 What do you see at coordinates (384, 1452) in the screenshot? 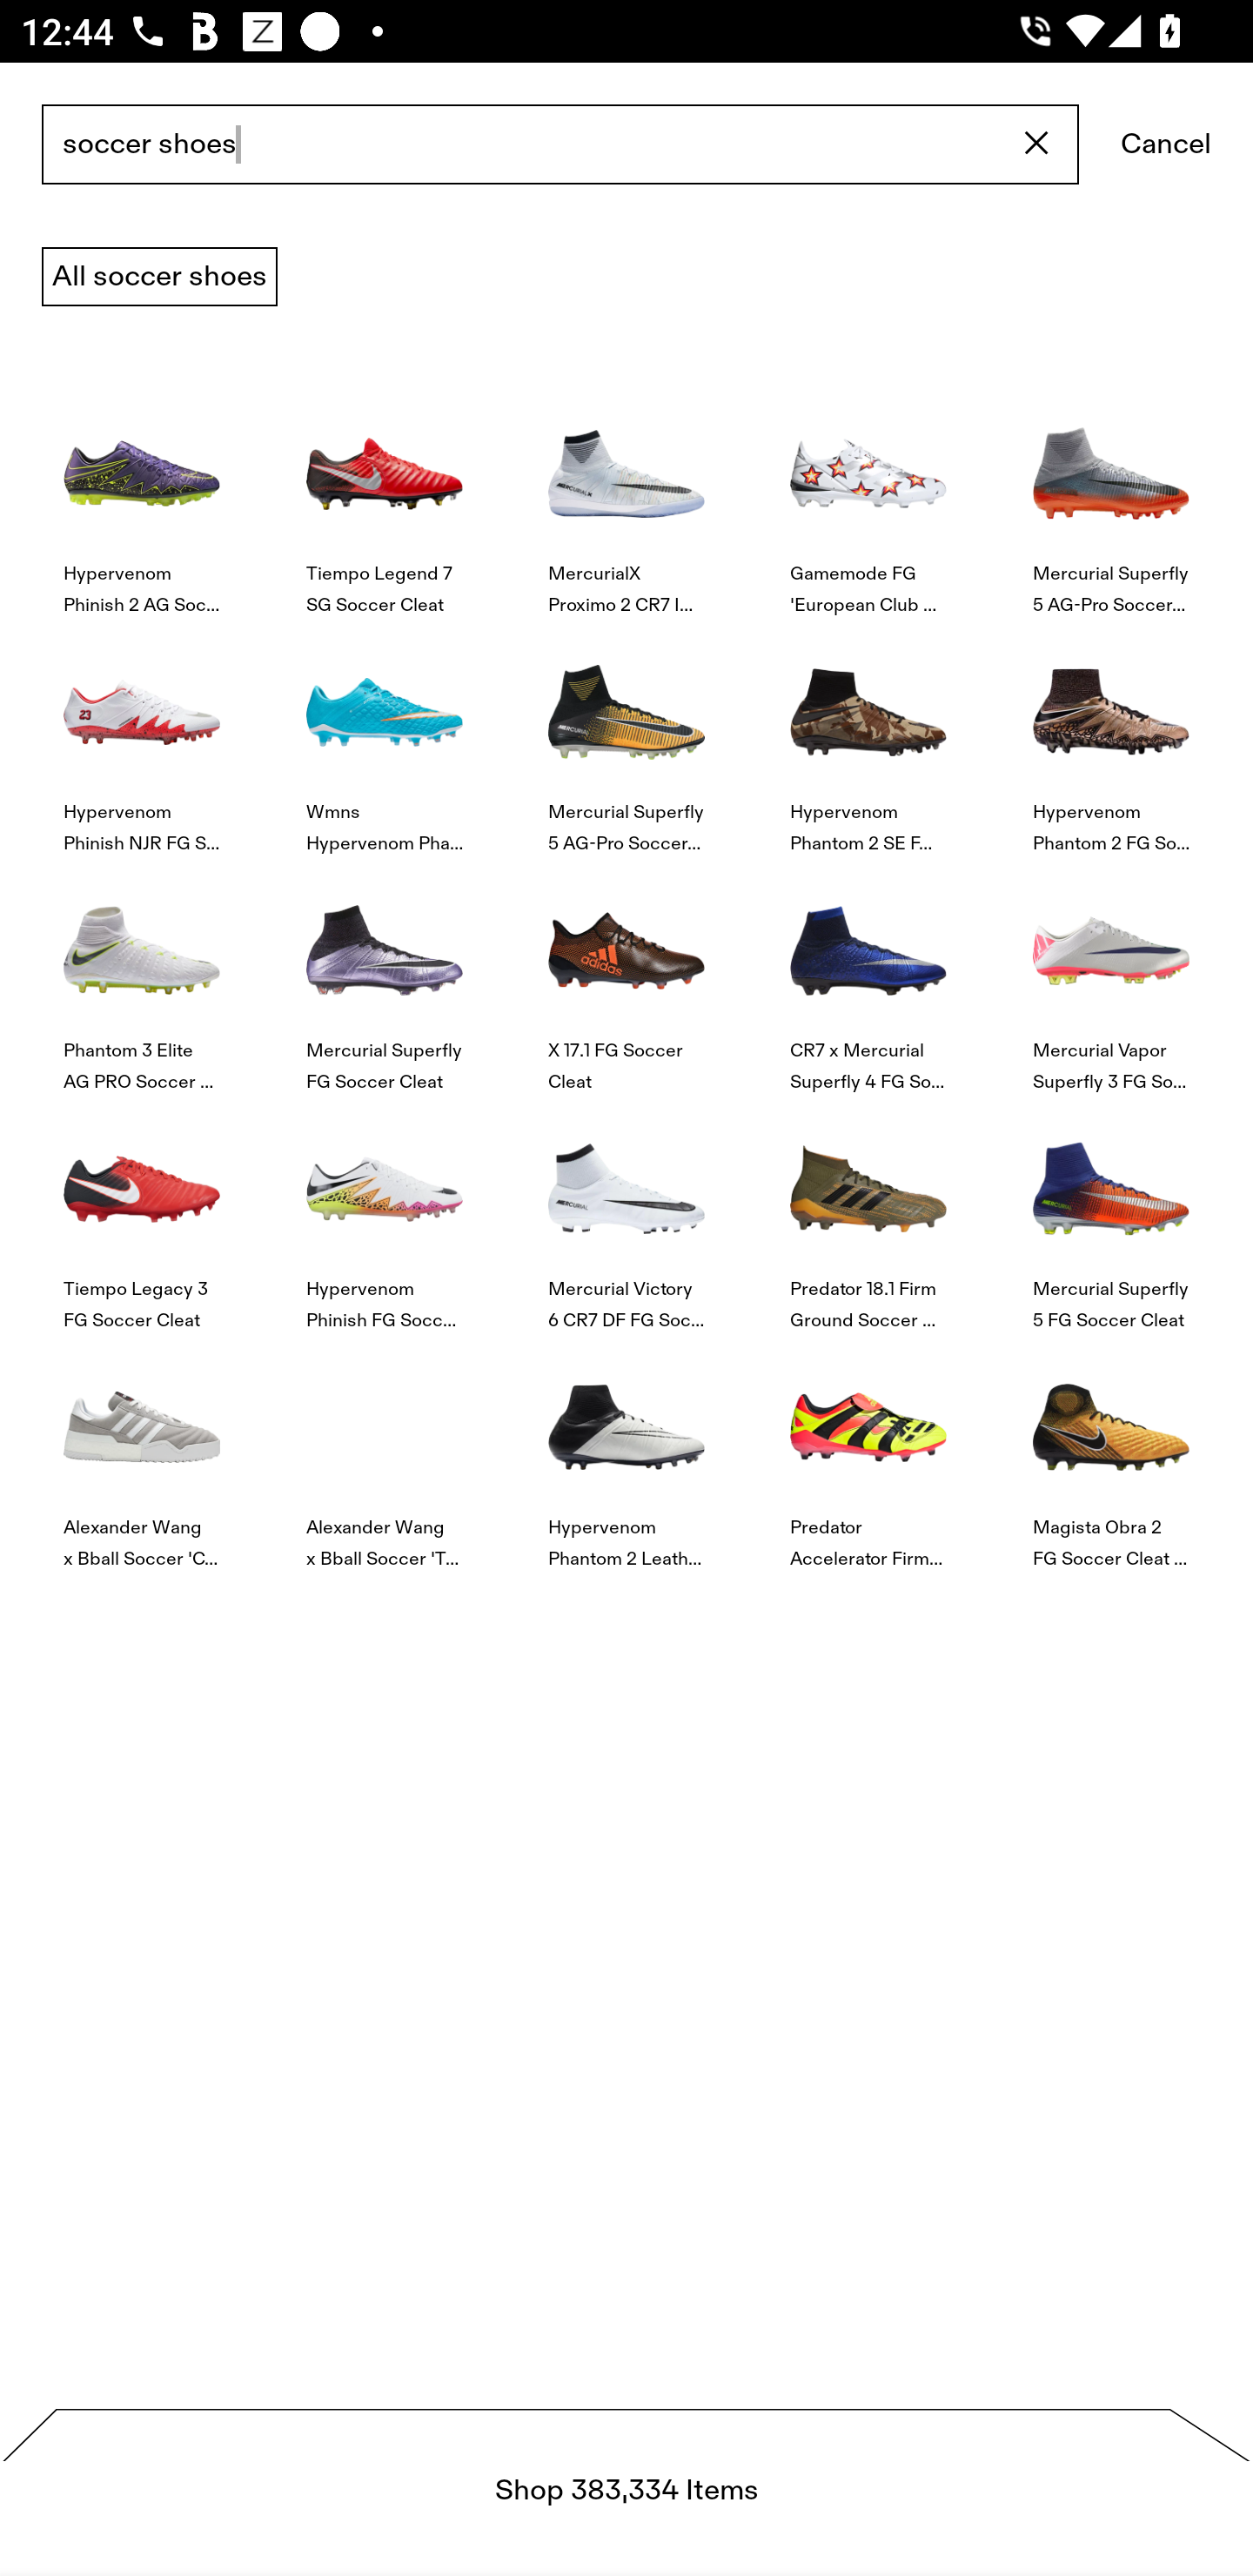
I see `Alexander Wang x Bball Soccer 'Triple Black'` at bounding box center [384, 1452].